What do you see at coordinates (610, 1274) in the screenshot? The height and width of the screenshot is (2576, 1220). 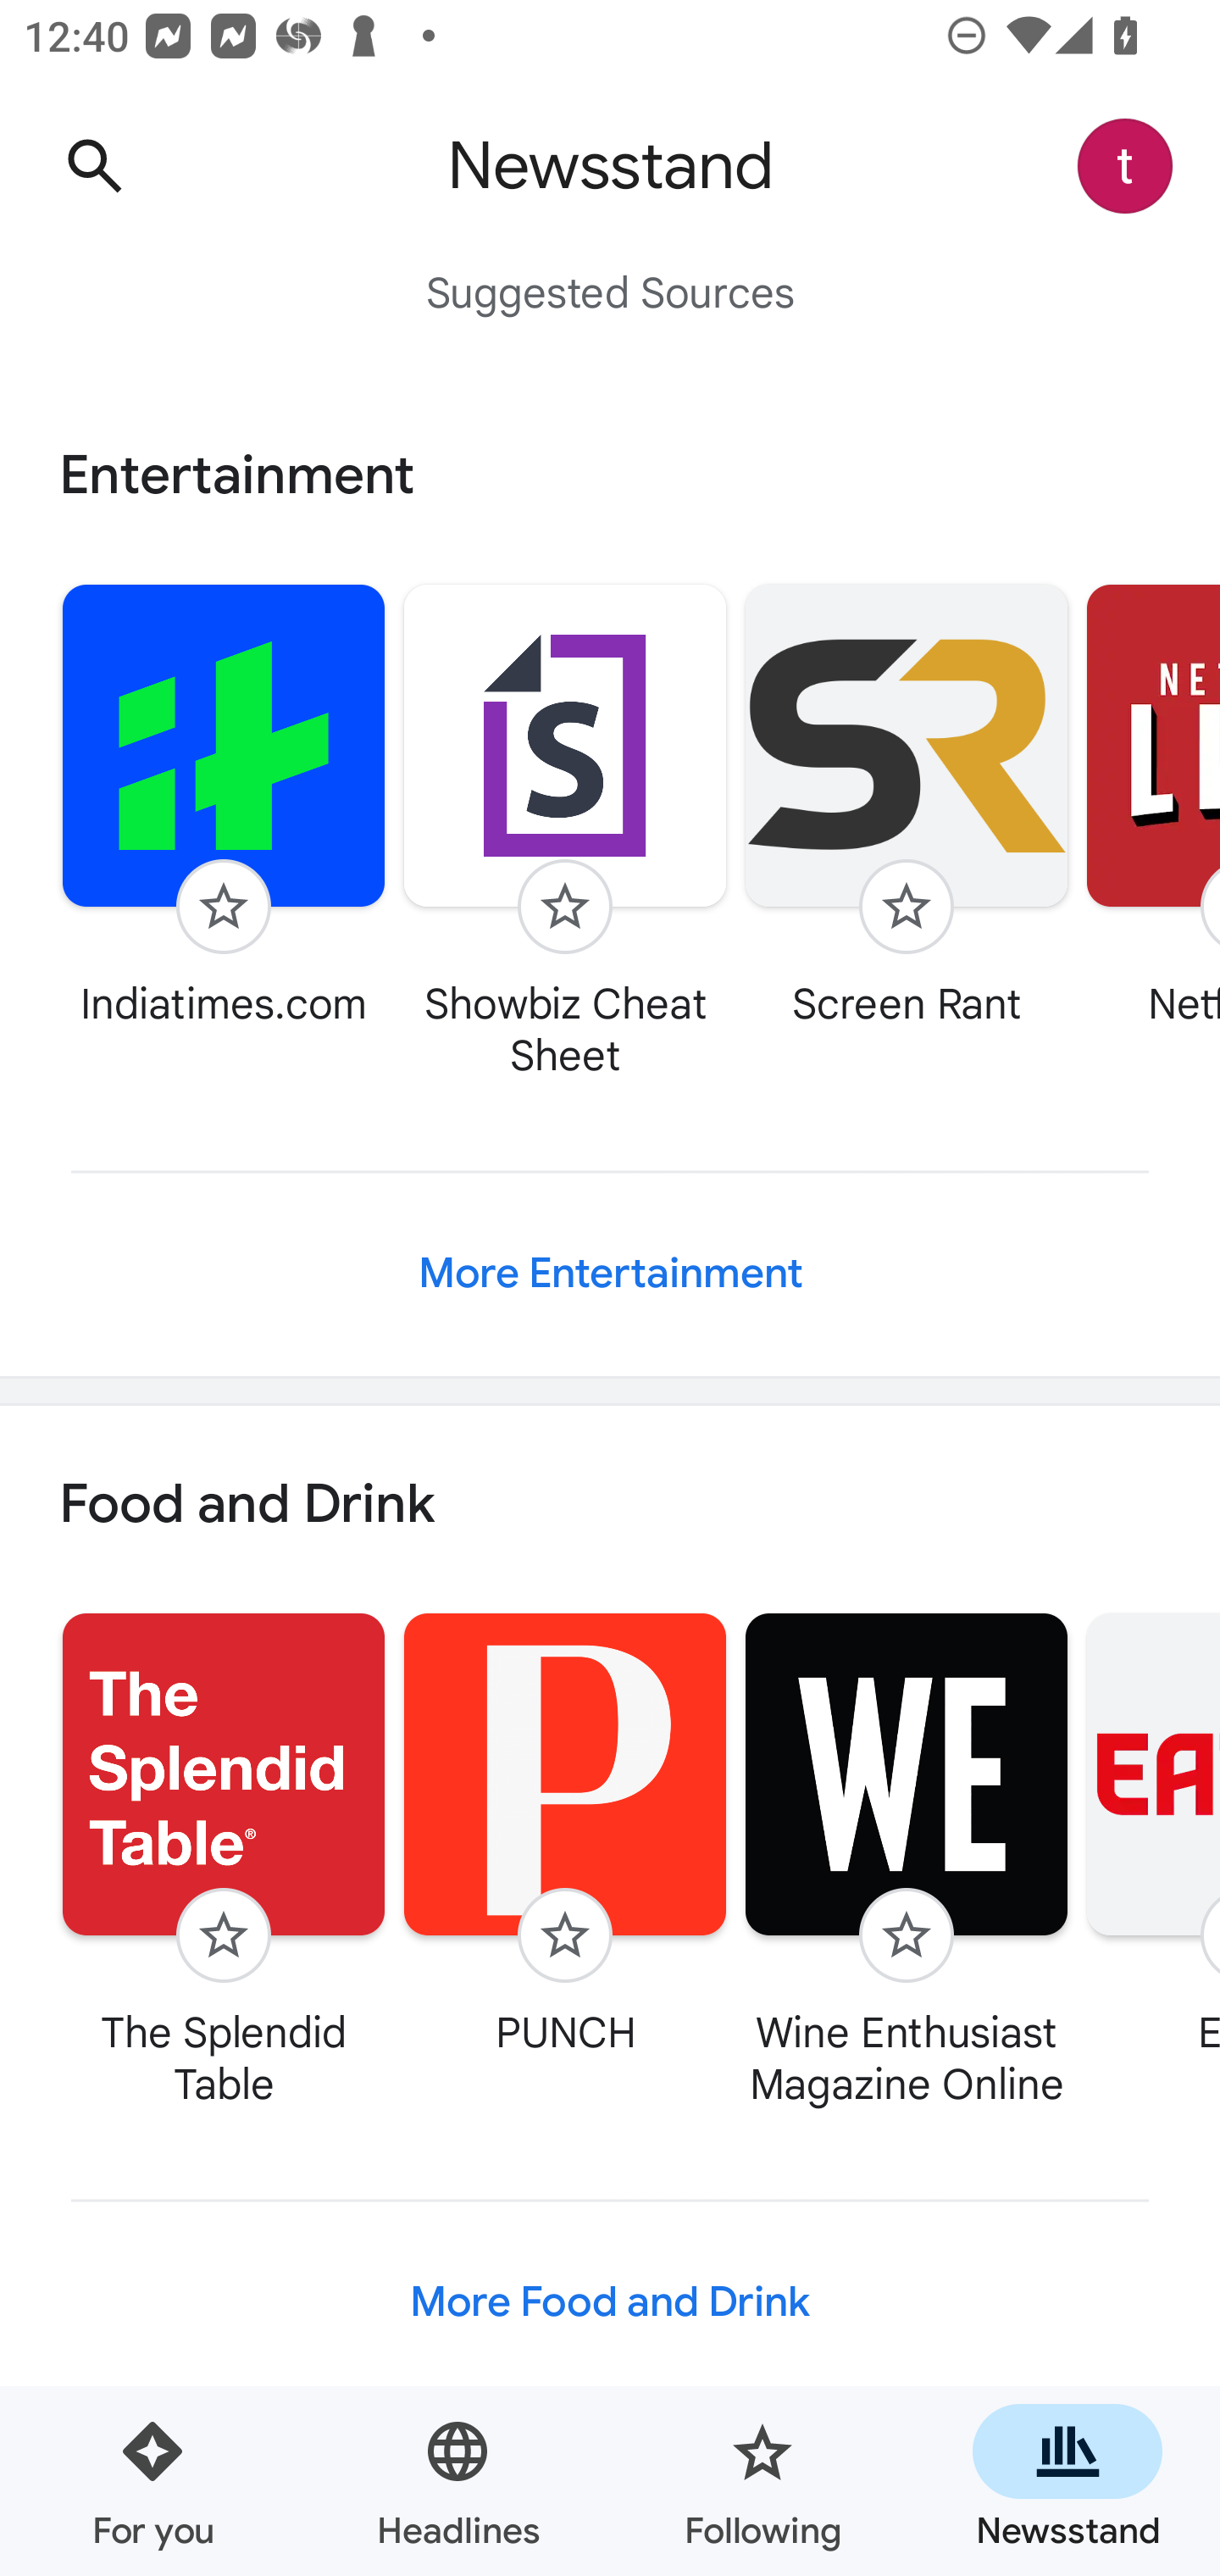 I see `More Entertainment` at bounding box center [610, 1274].